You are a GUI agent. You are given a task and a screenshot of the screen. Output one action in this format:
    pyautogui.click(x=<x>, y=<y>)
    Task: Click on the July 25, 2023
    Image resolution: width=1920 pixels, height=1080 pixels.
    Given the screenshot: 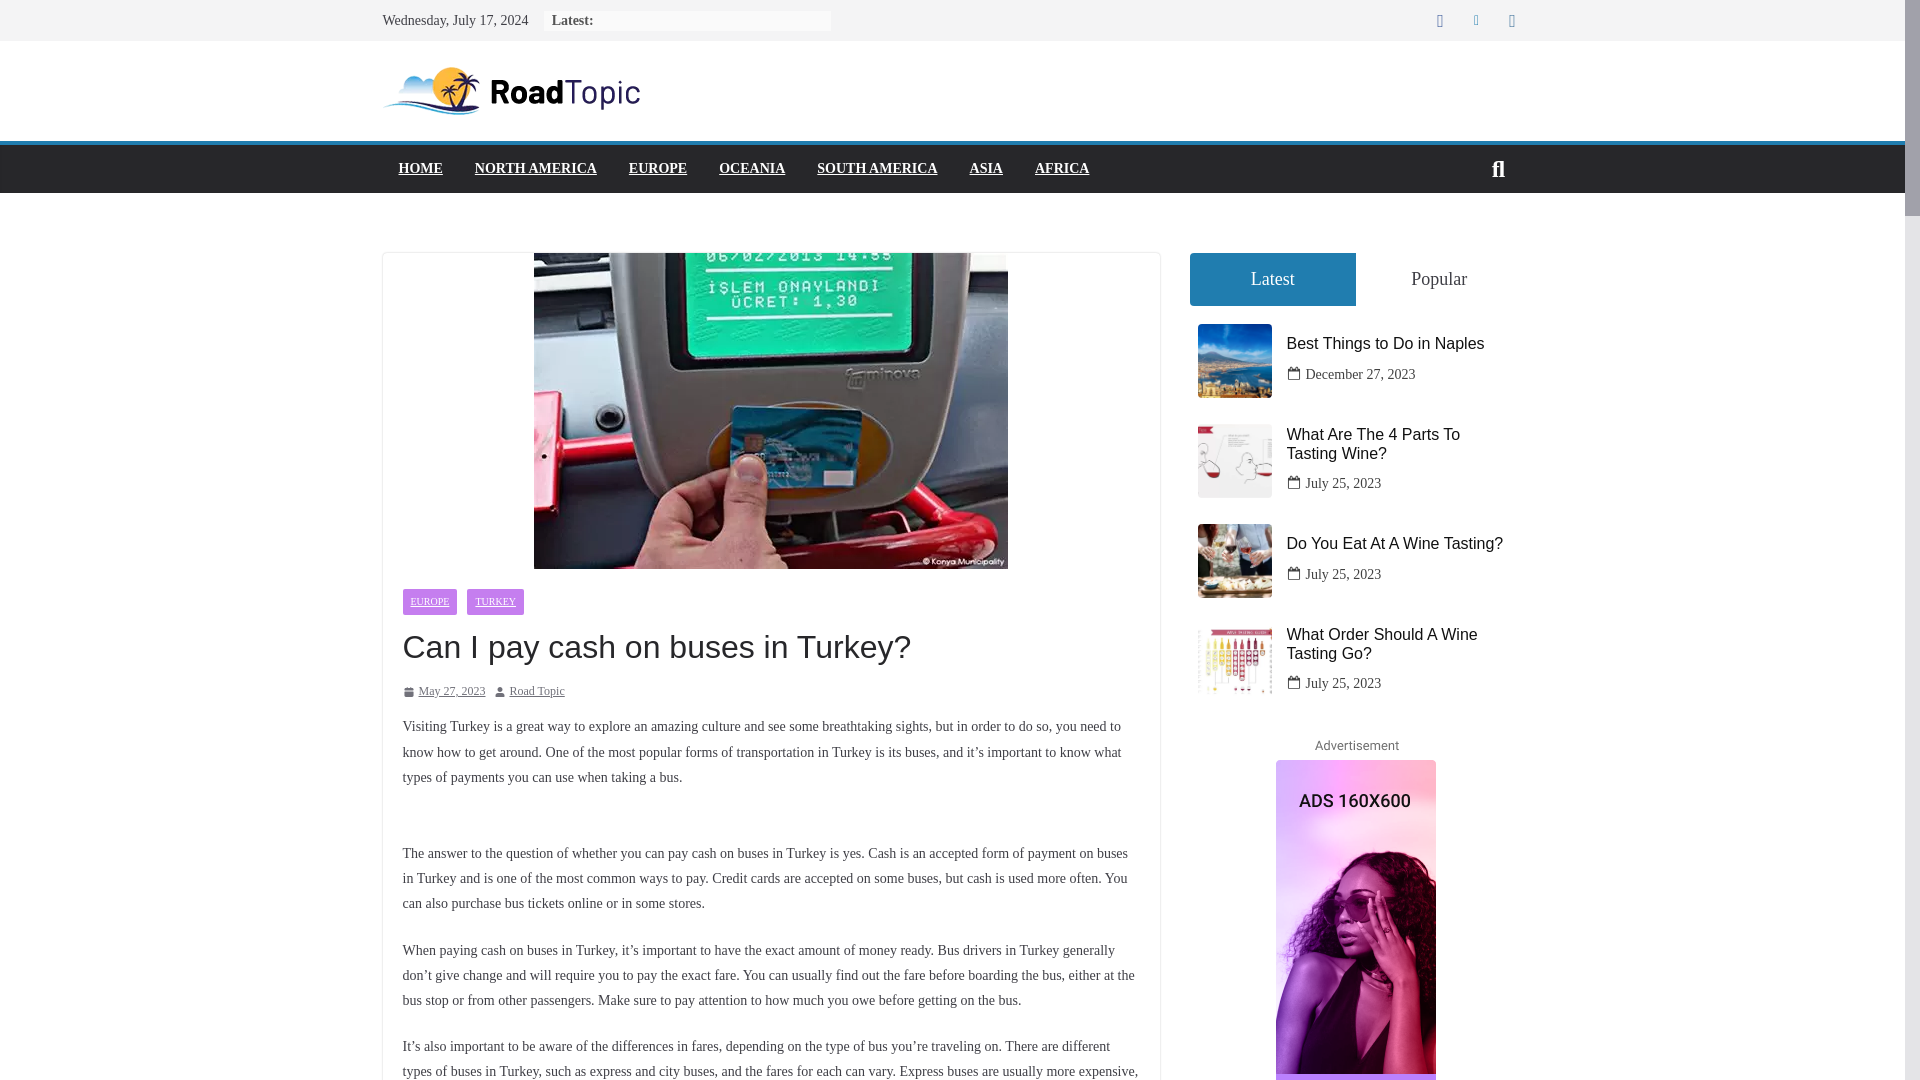 What is the action you would take?
    pyautogui.click(x=1344, y=574)
    